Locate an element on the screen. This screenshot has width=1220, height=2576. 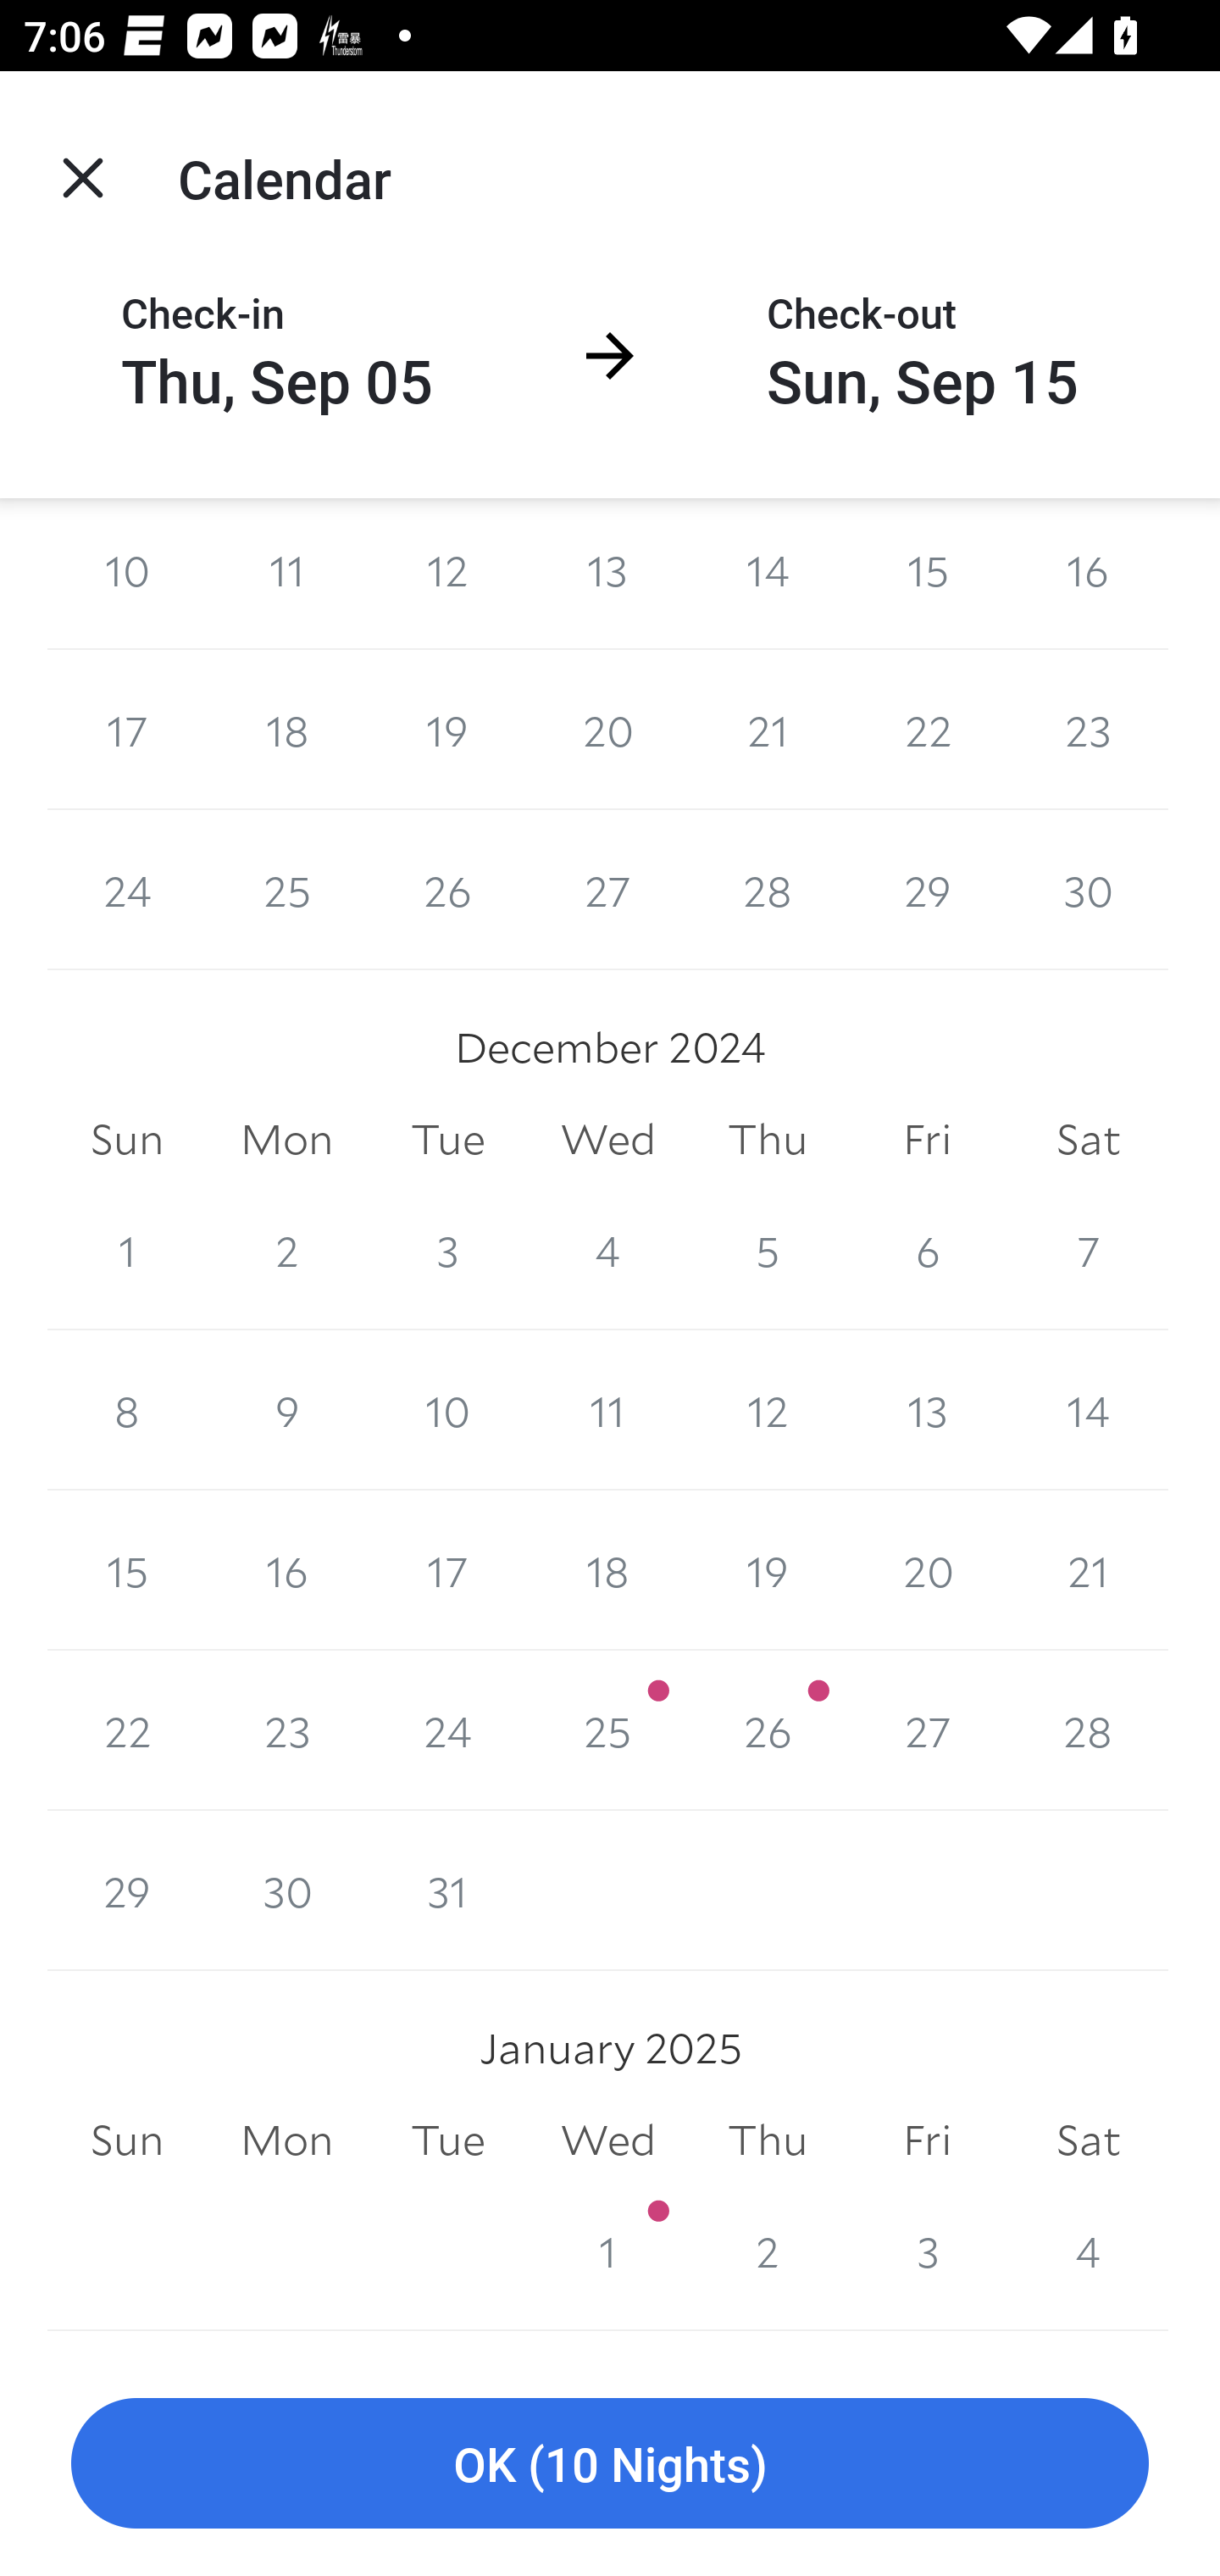
19 19 December 2024 is located at coordinates (768, 1571).